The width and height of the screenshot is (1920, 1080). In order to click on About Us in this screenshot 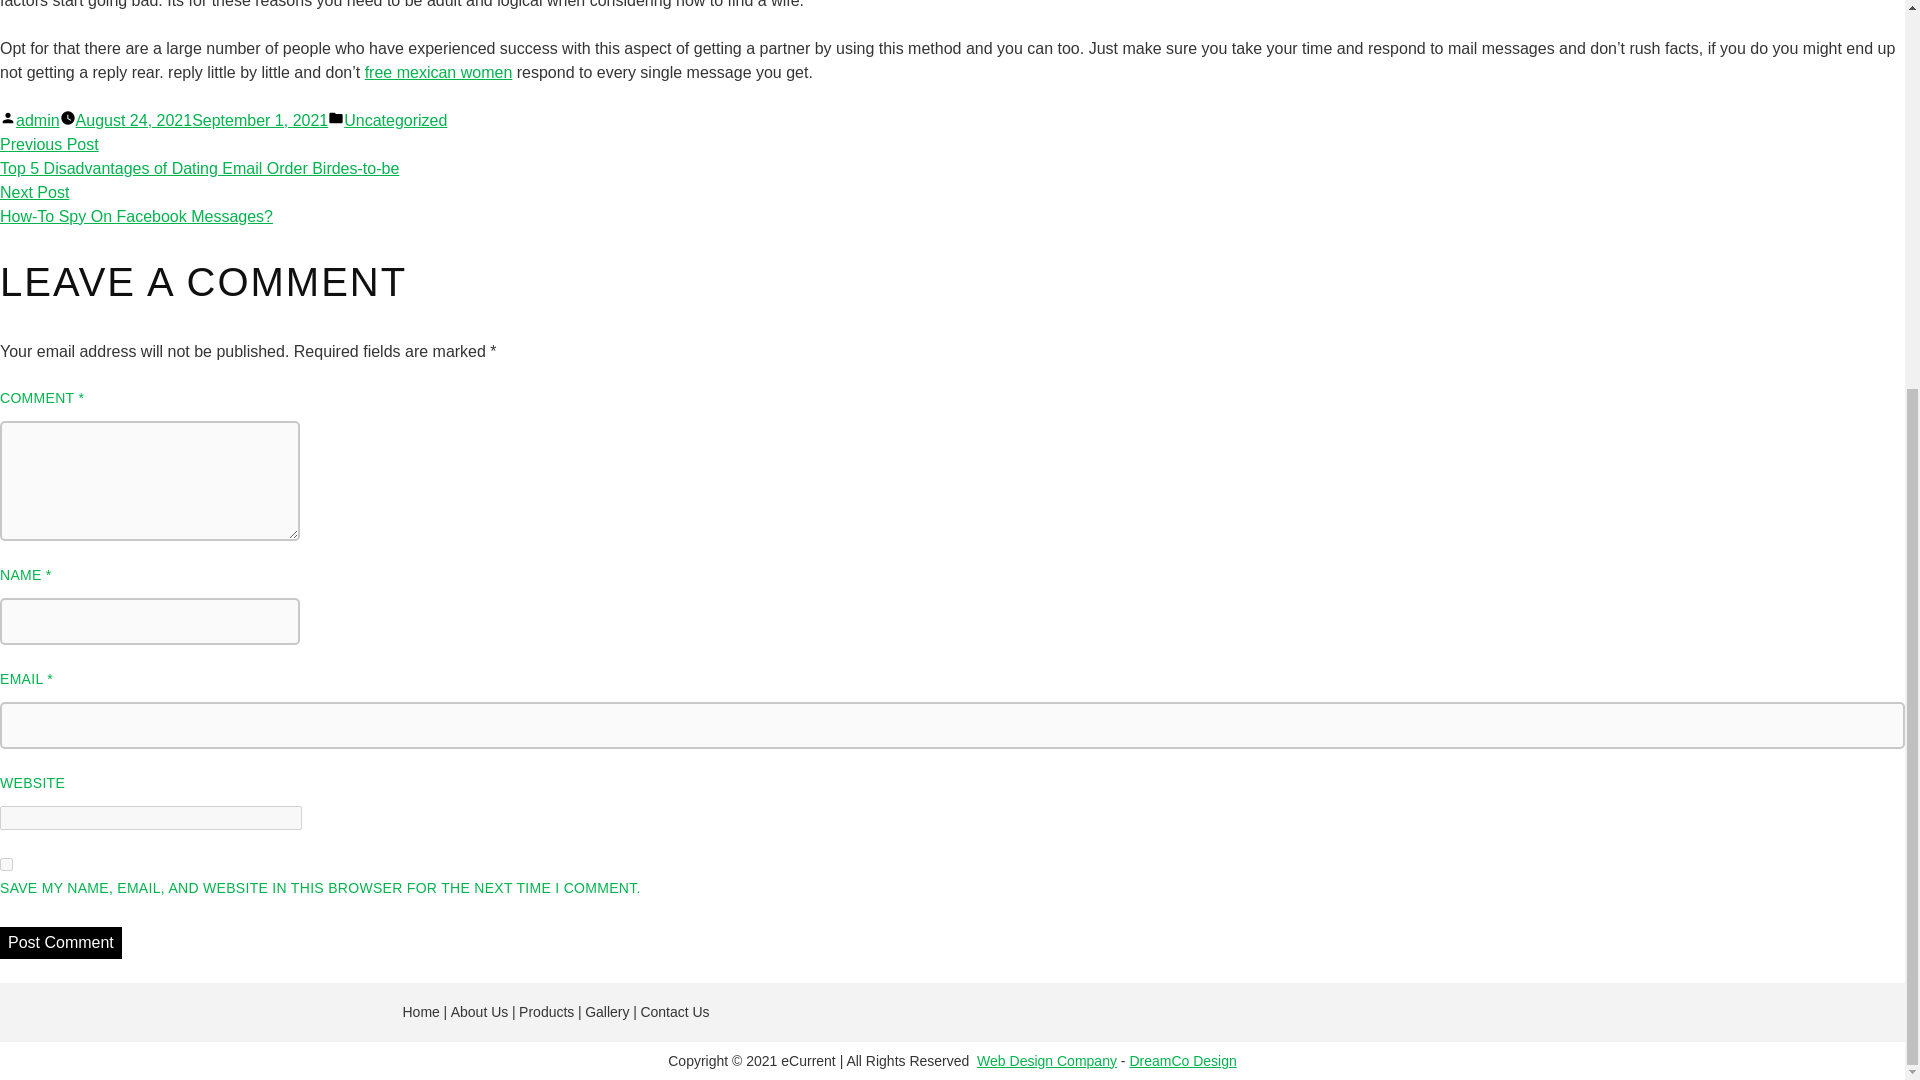, I will do `click(480, 1012)`.